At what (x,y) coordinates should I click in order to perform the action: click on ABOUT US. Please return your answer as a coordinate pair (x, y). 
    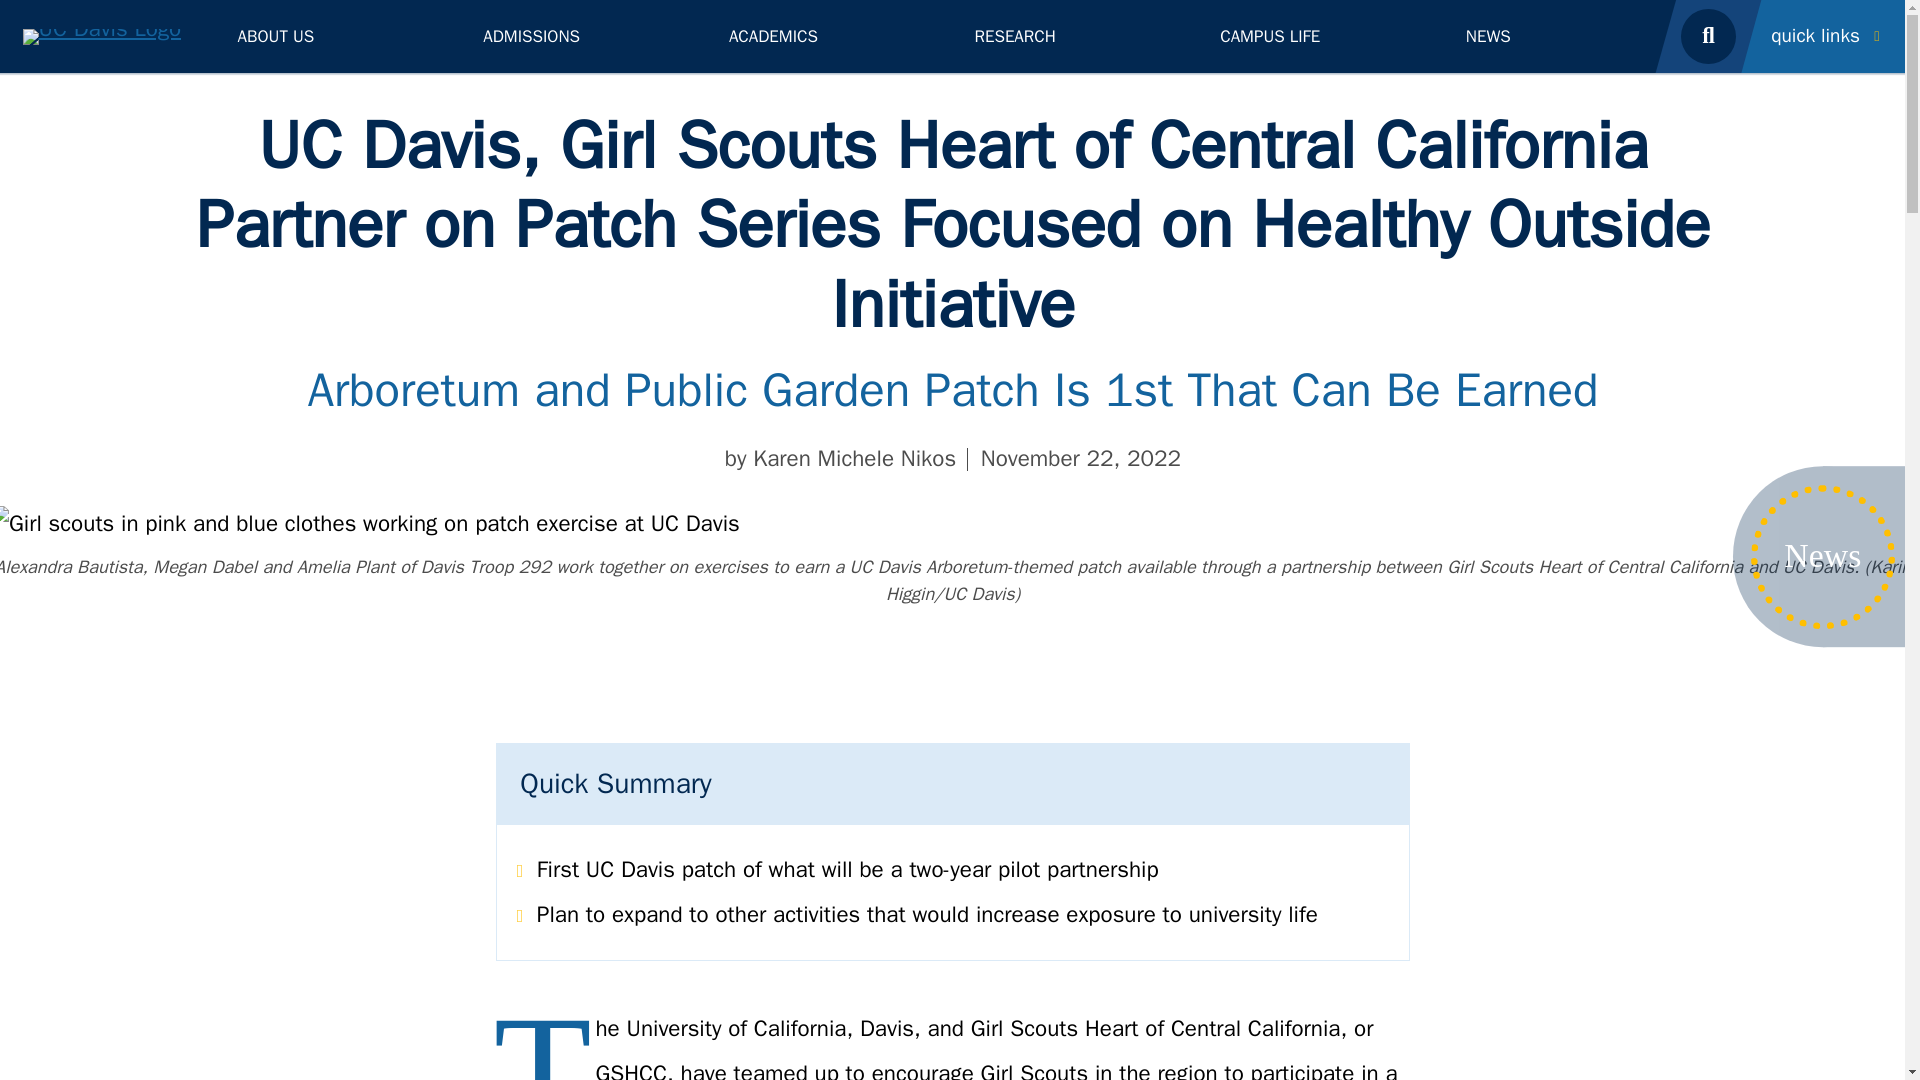
    Looking at the image, I should click on (338, 36).